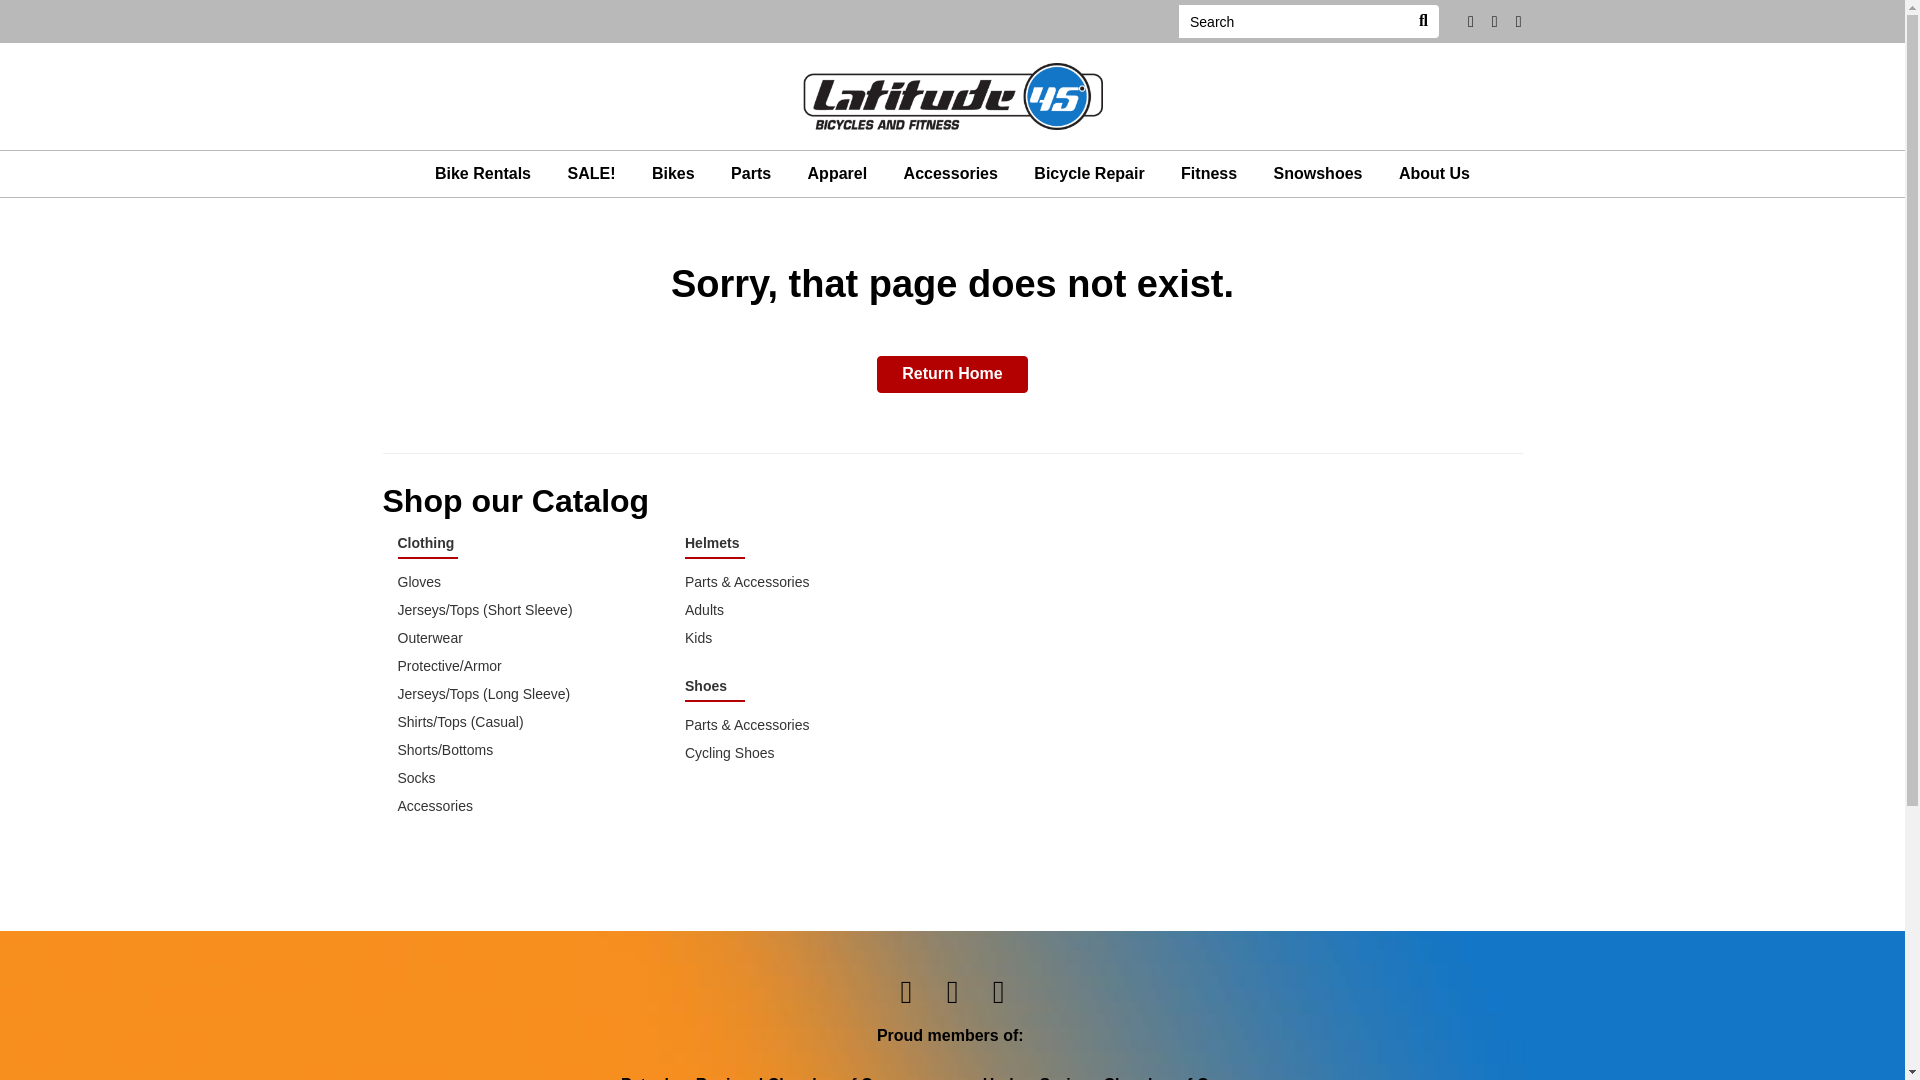 This screenshot has width=1920, height=1080. What do you see at coordinates (590, 174) in the screenshot?
I see `SALE!` at bounding box center [590, 174].